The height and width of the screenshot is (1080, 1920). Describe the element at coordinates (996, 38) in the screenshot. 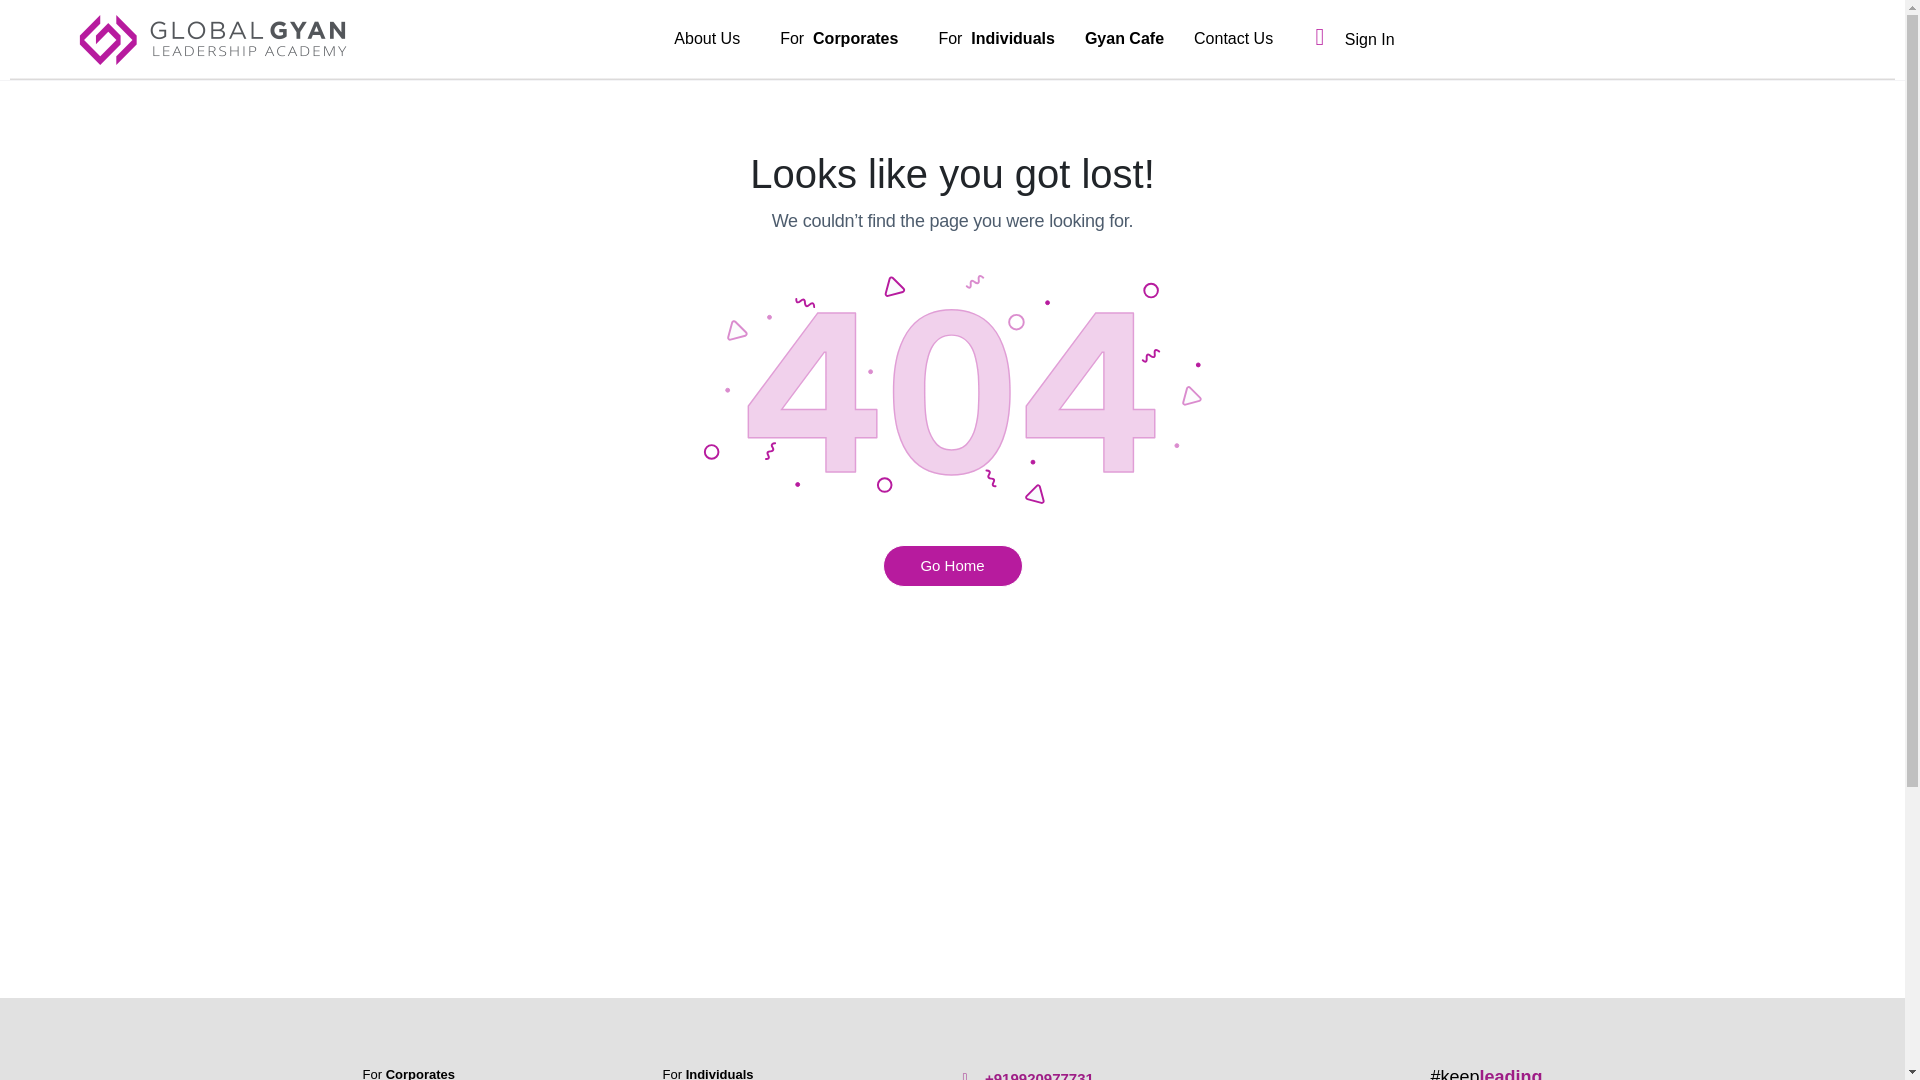

I see `Go Home` at that location.